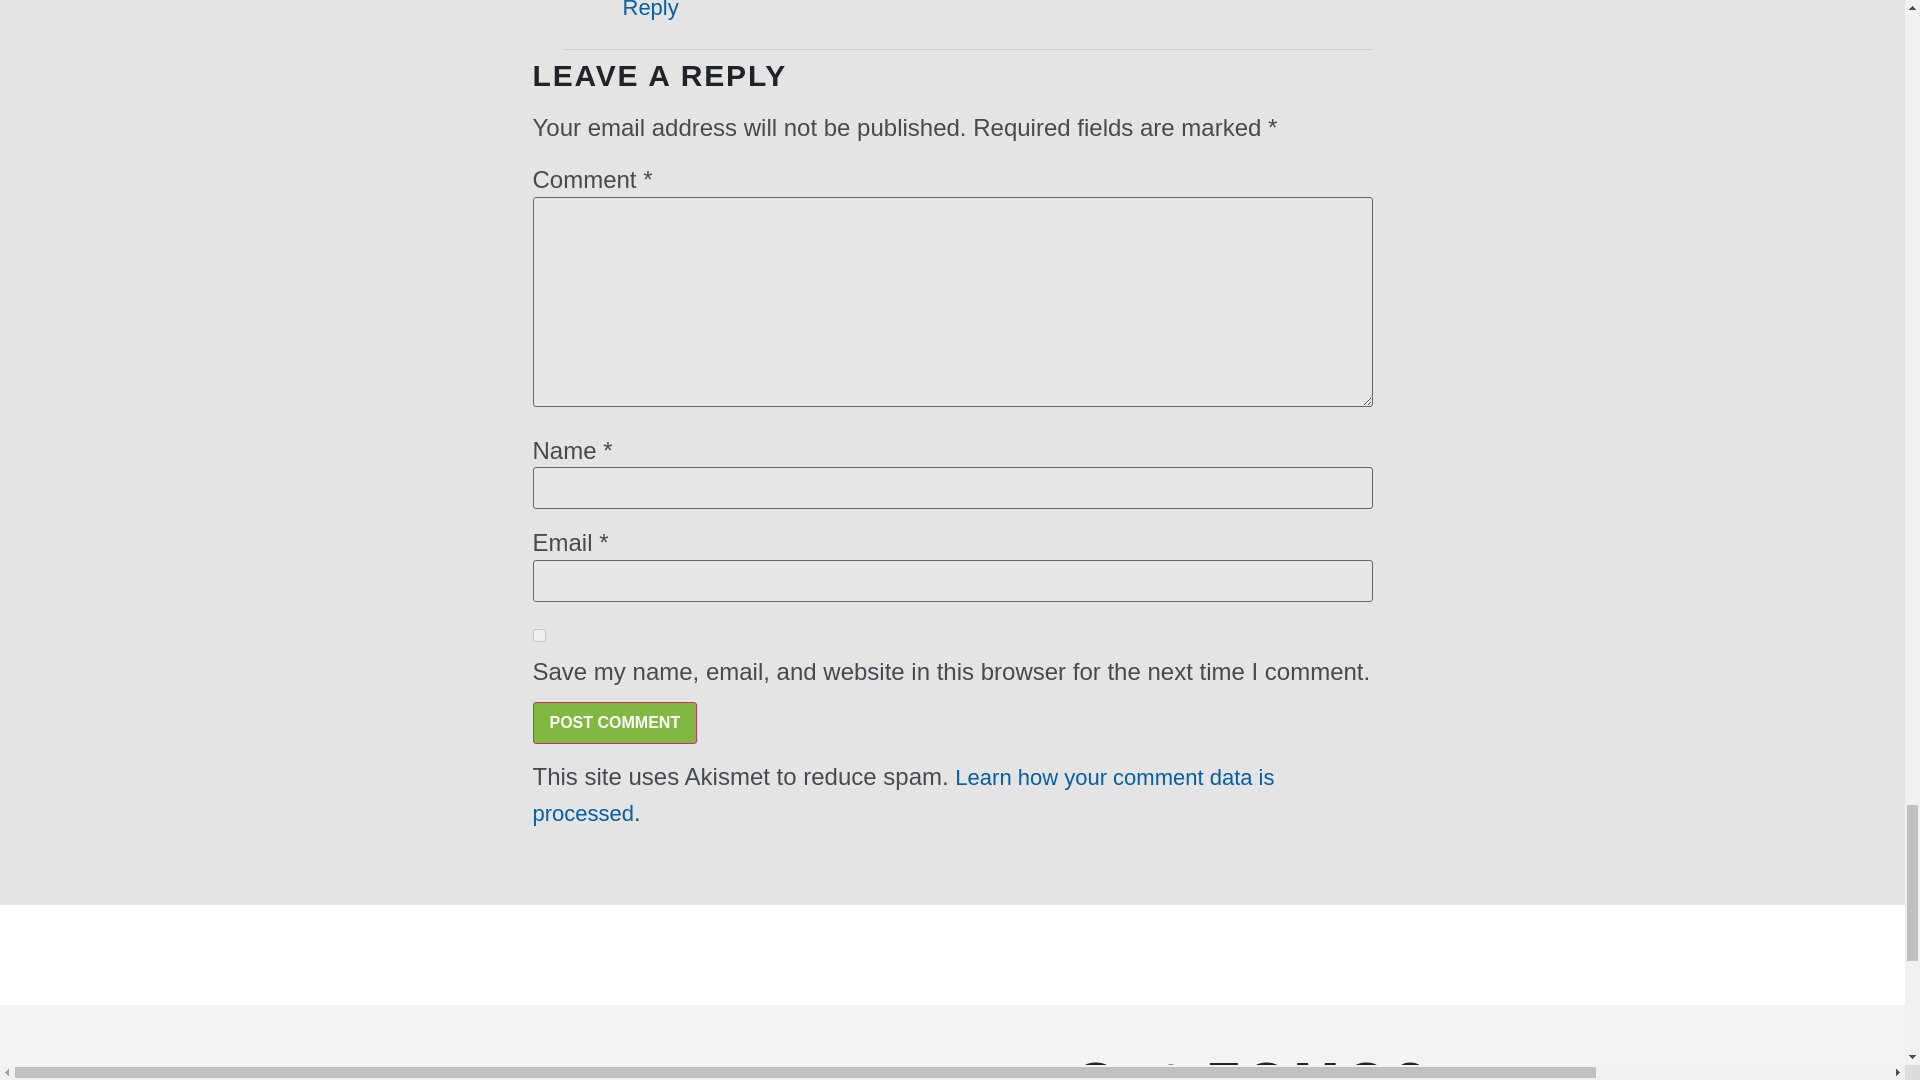 This screenshot has height=1080, width=1920. Describe the element at coordinates (614, 723) in the screenshot. I see `Post Comment` at that location.